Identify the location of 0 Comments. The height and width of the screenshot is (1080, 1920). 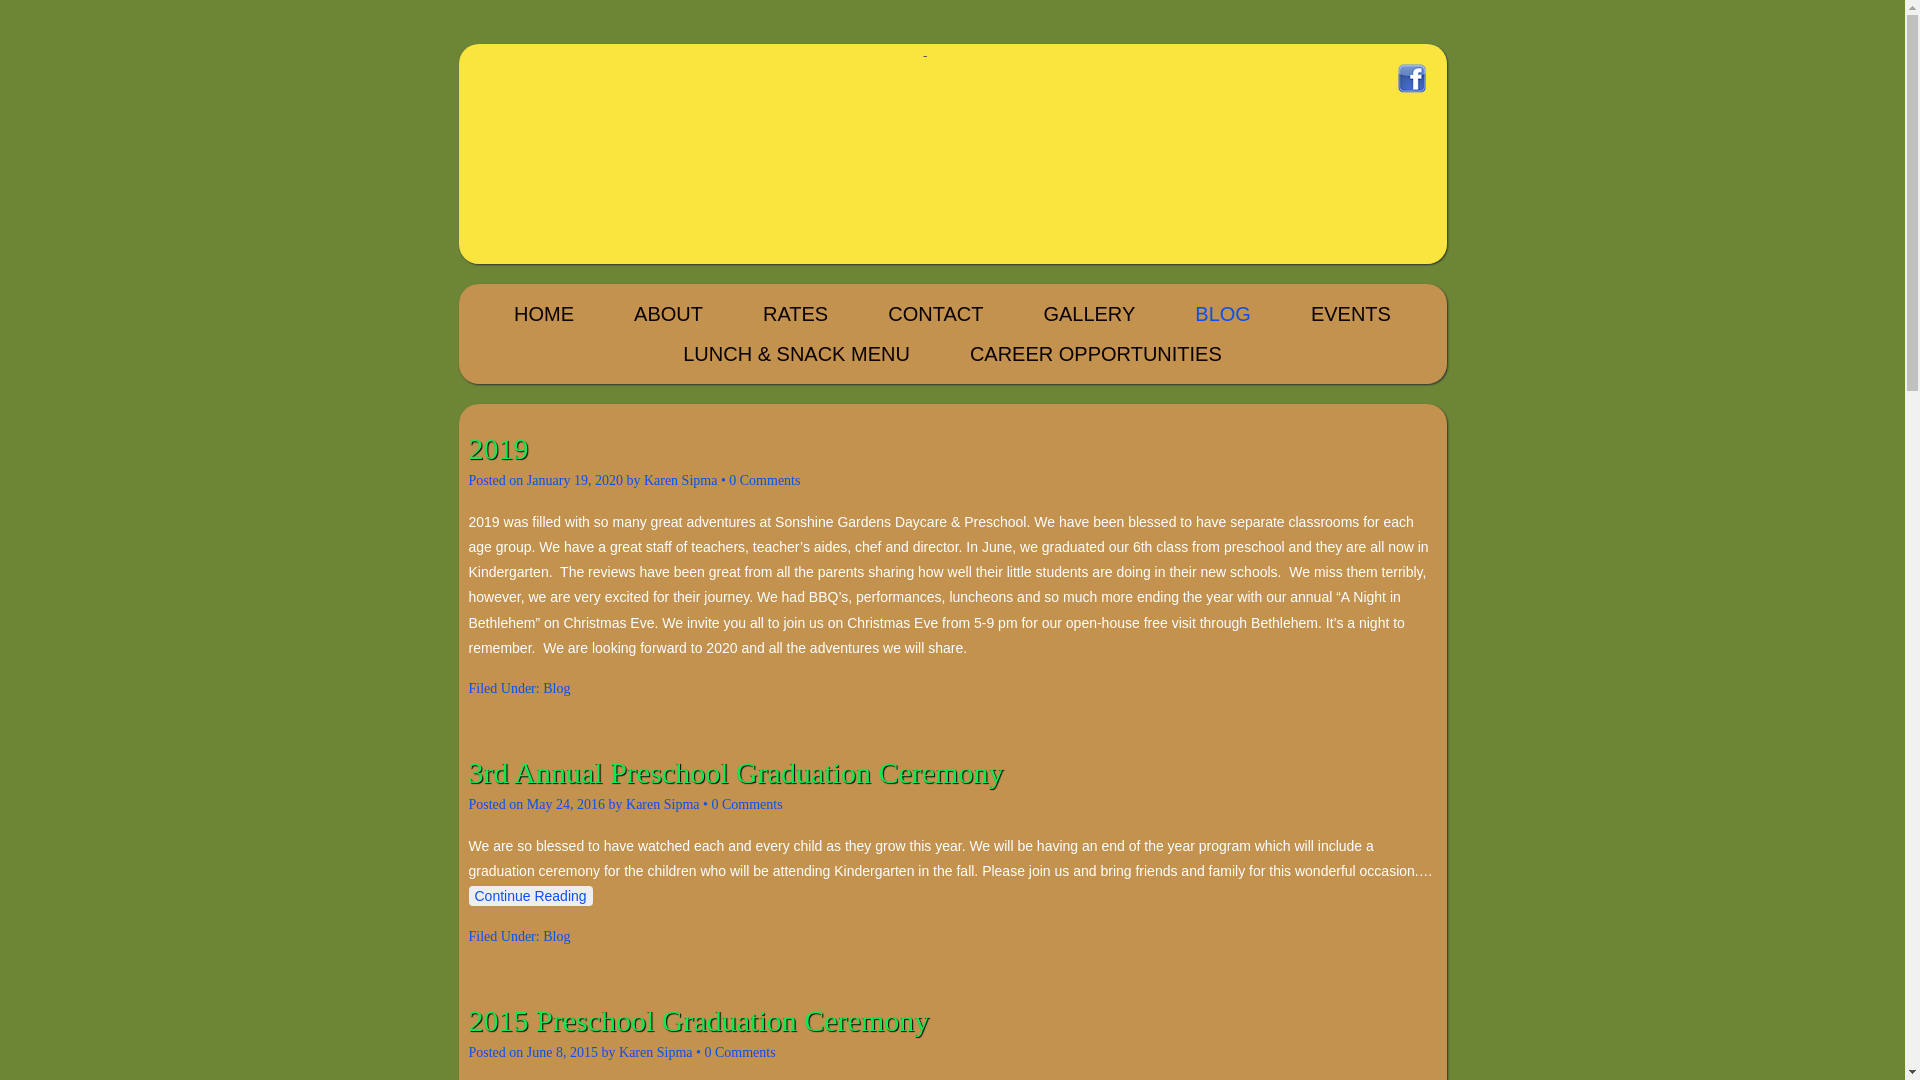
(740, 1052).